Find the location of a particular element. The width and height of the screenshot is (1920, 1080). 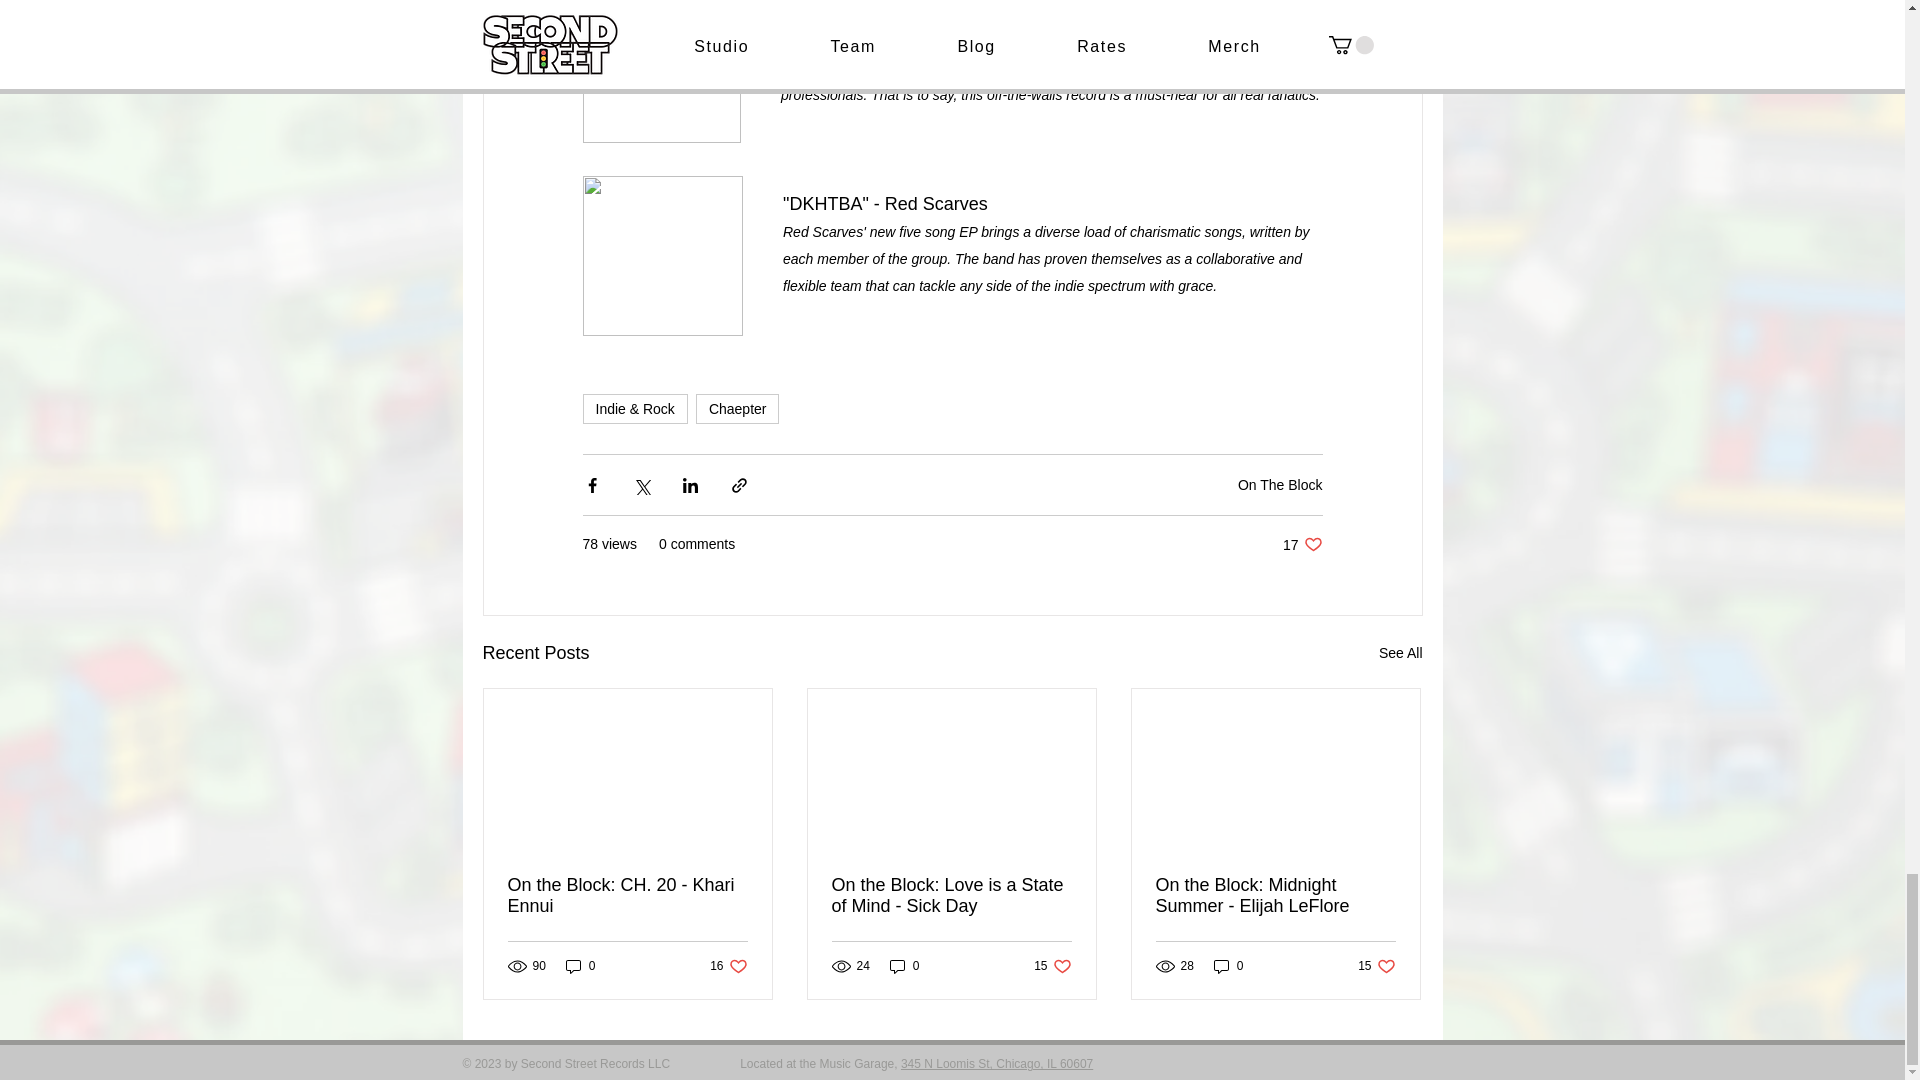

On The Block is located at coordinates (904, 966).